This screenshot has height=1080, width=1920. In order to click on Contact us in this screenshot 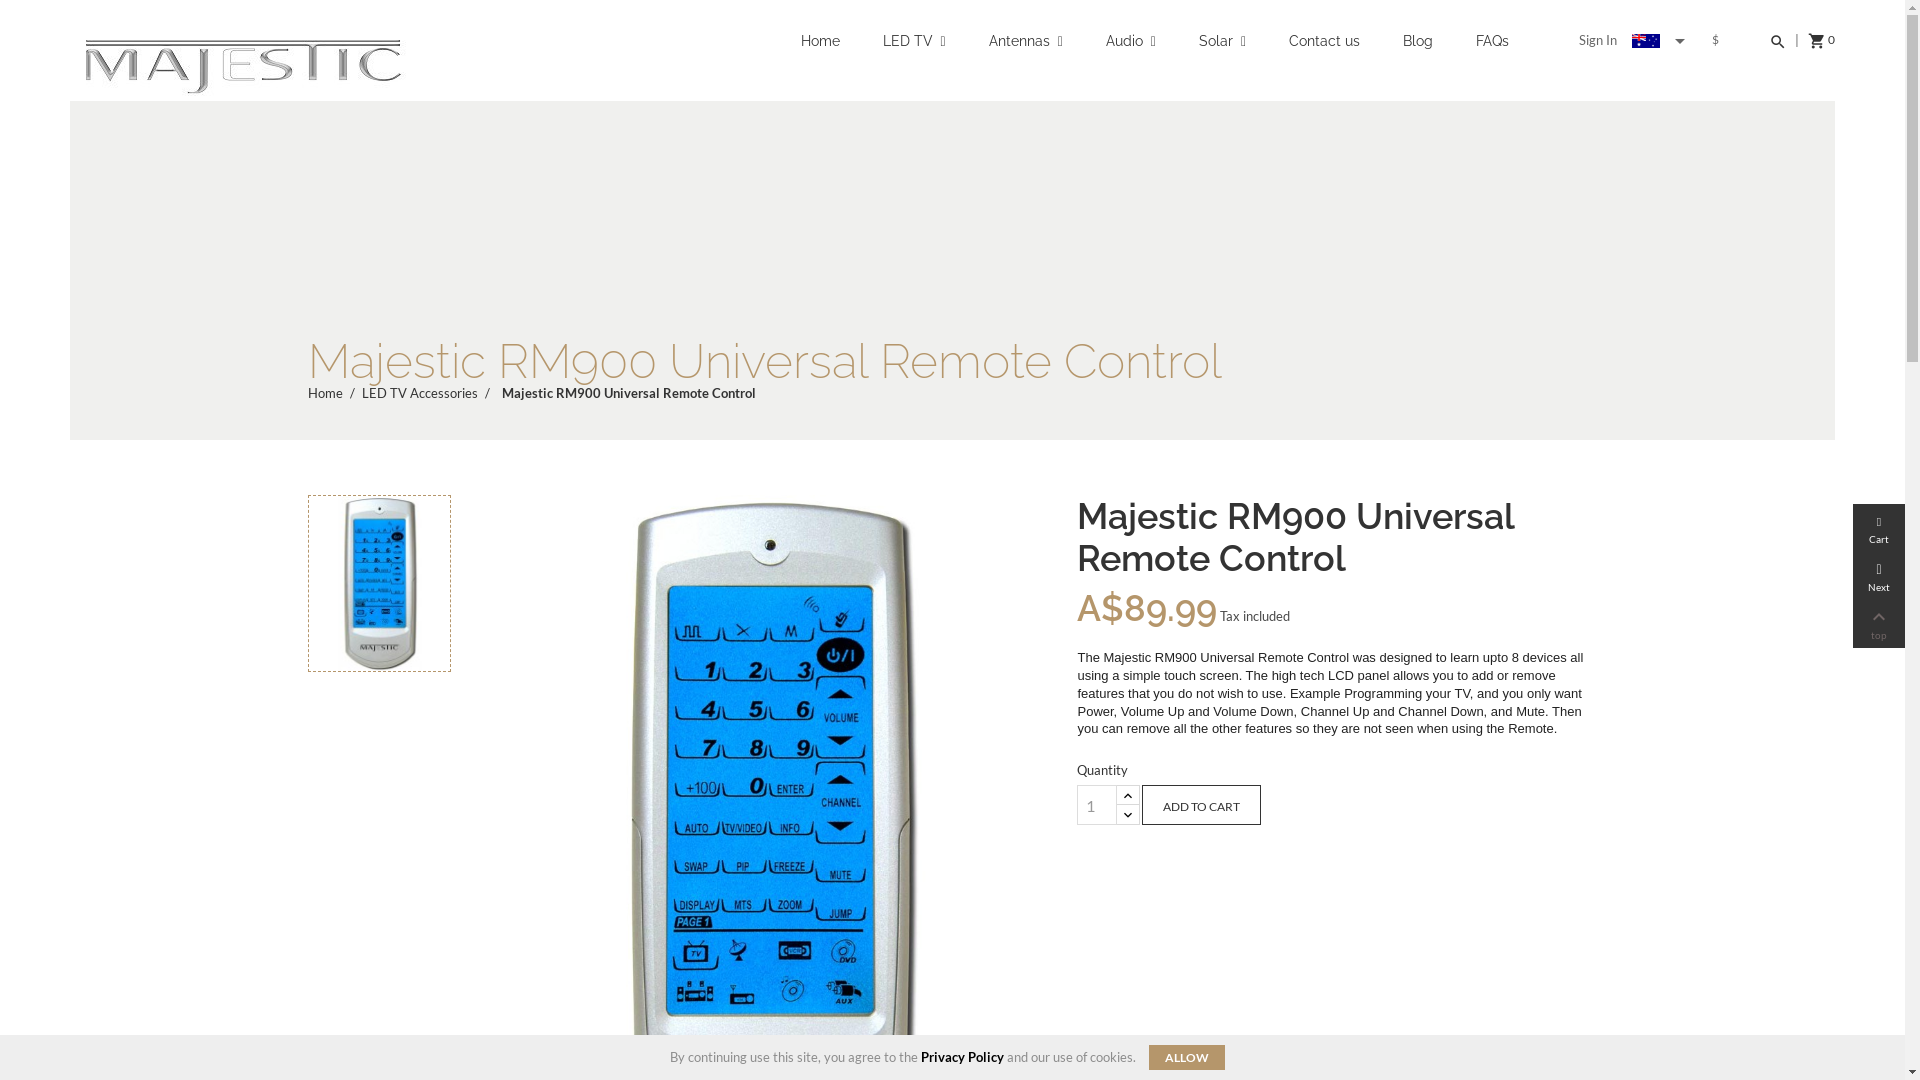, I will do `click(1324, 51)`.